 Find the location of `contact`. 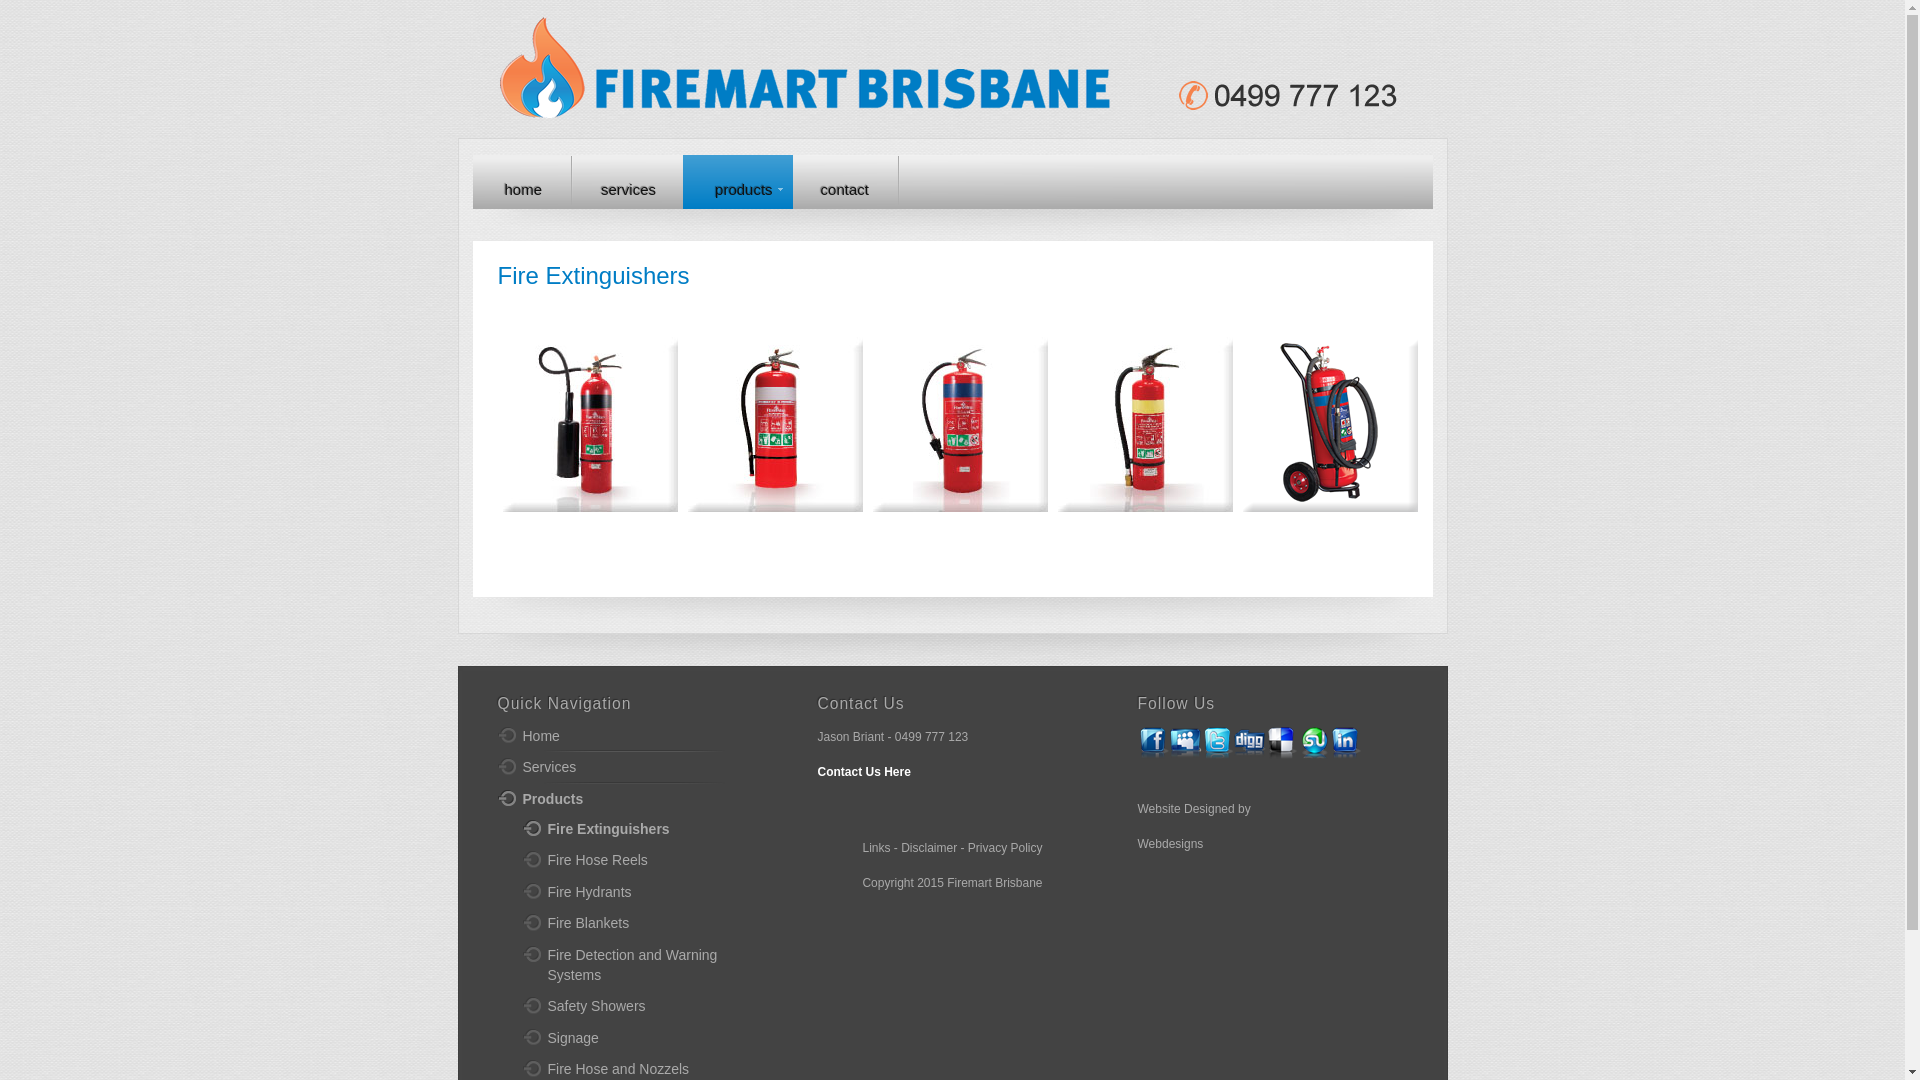

contact is located at coordinates (844, 182).